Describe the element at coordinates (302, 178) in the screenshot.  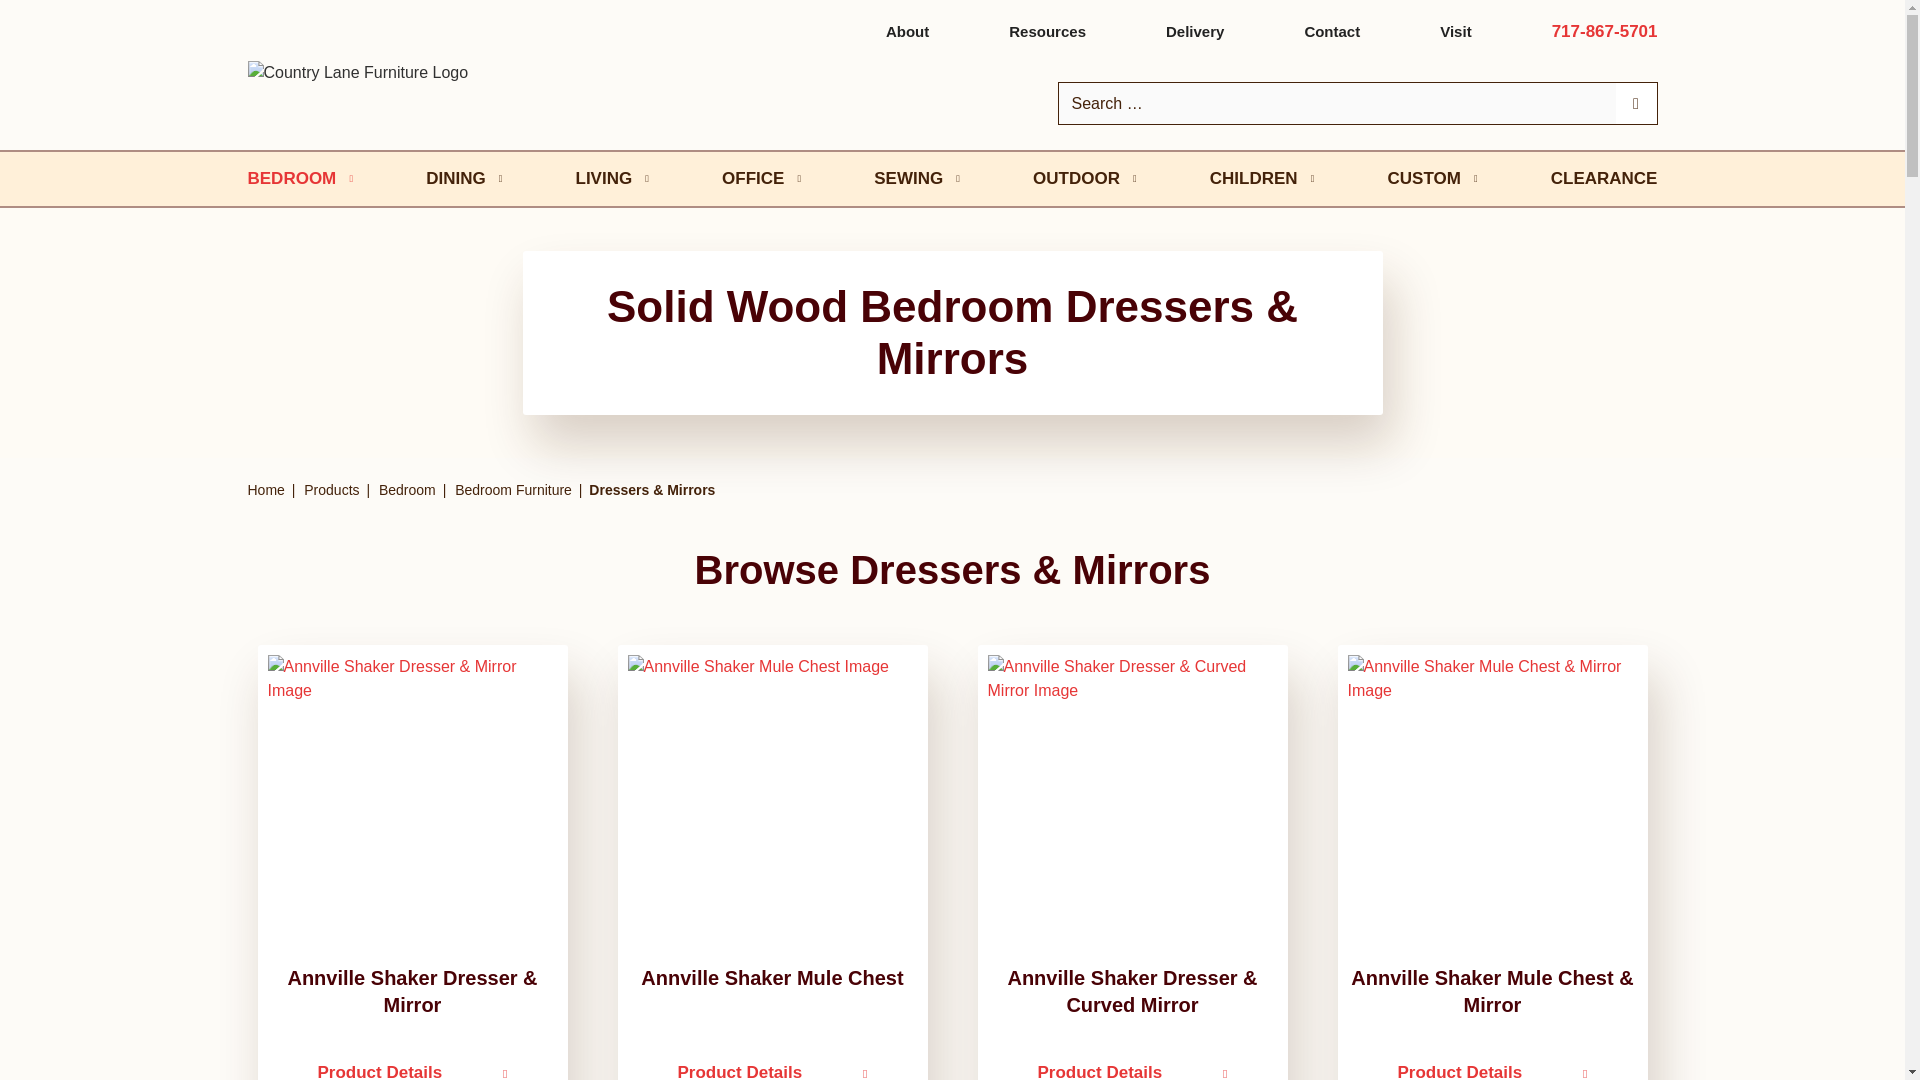
I see `BEDROOM` at that location.